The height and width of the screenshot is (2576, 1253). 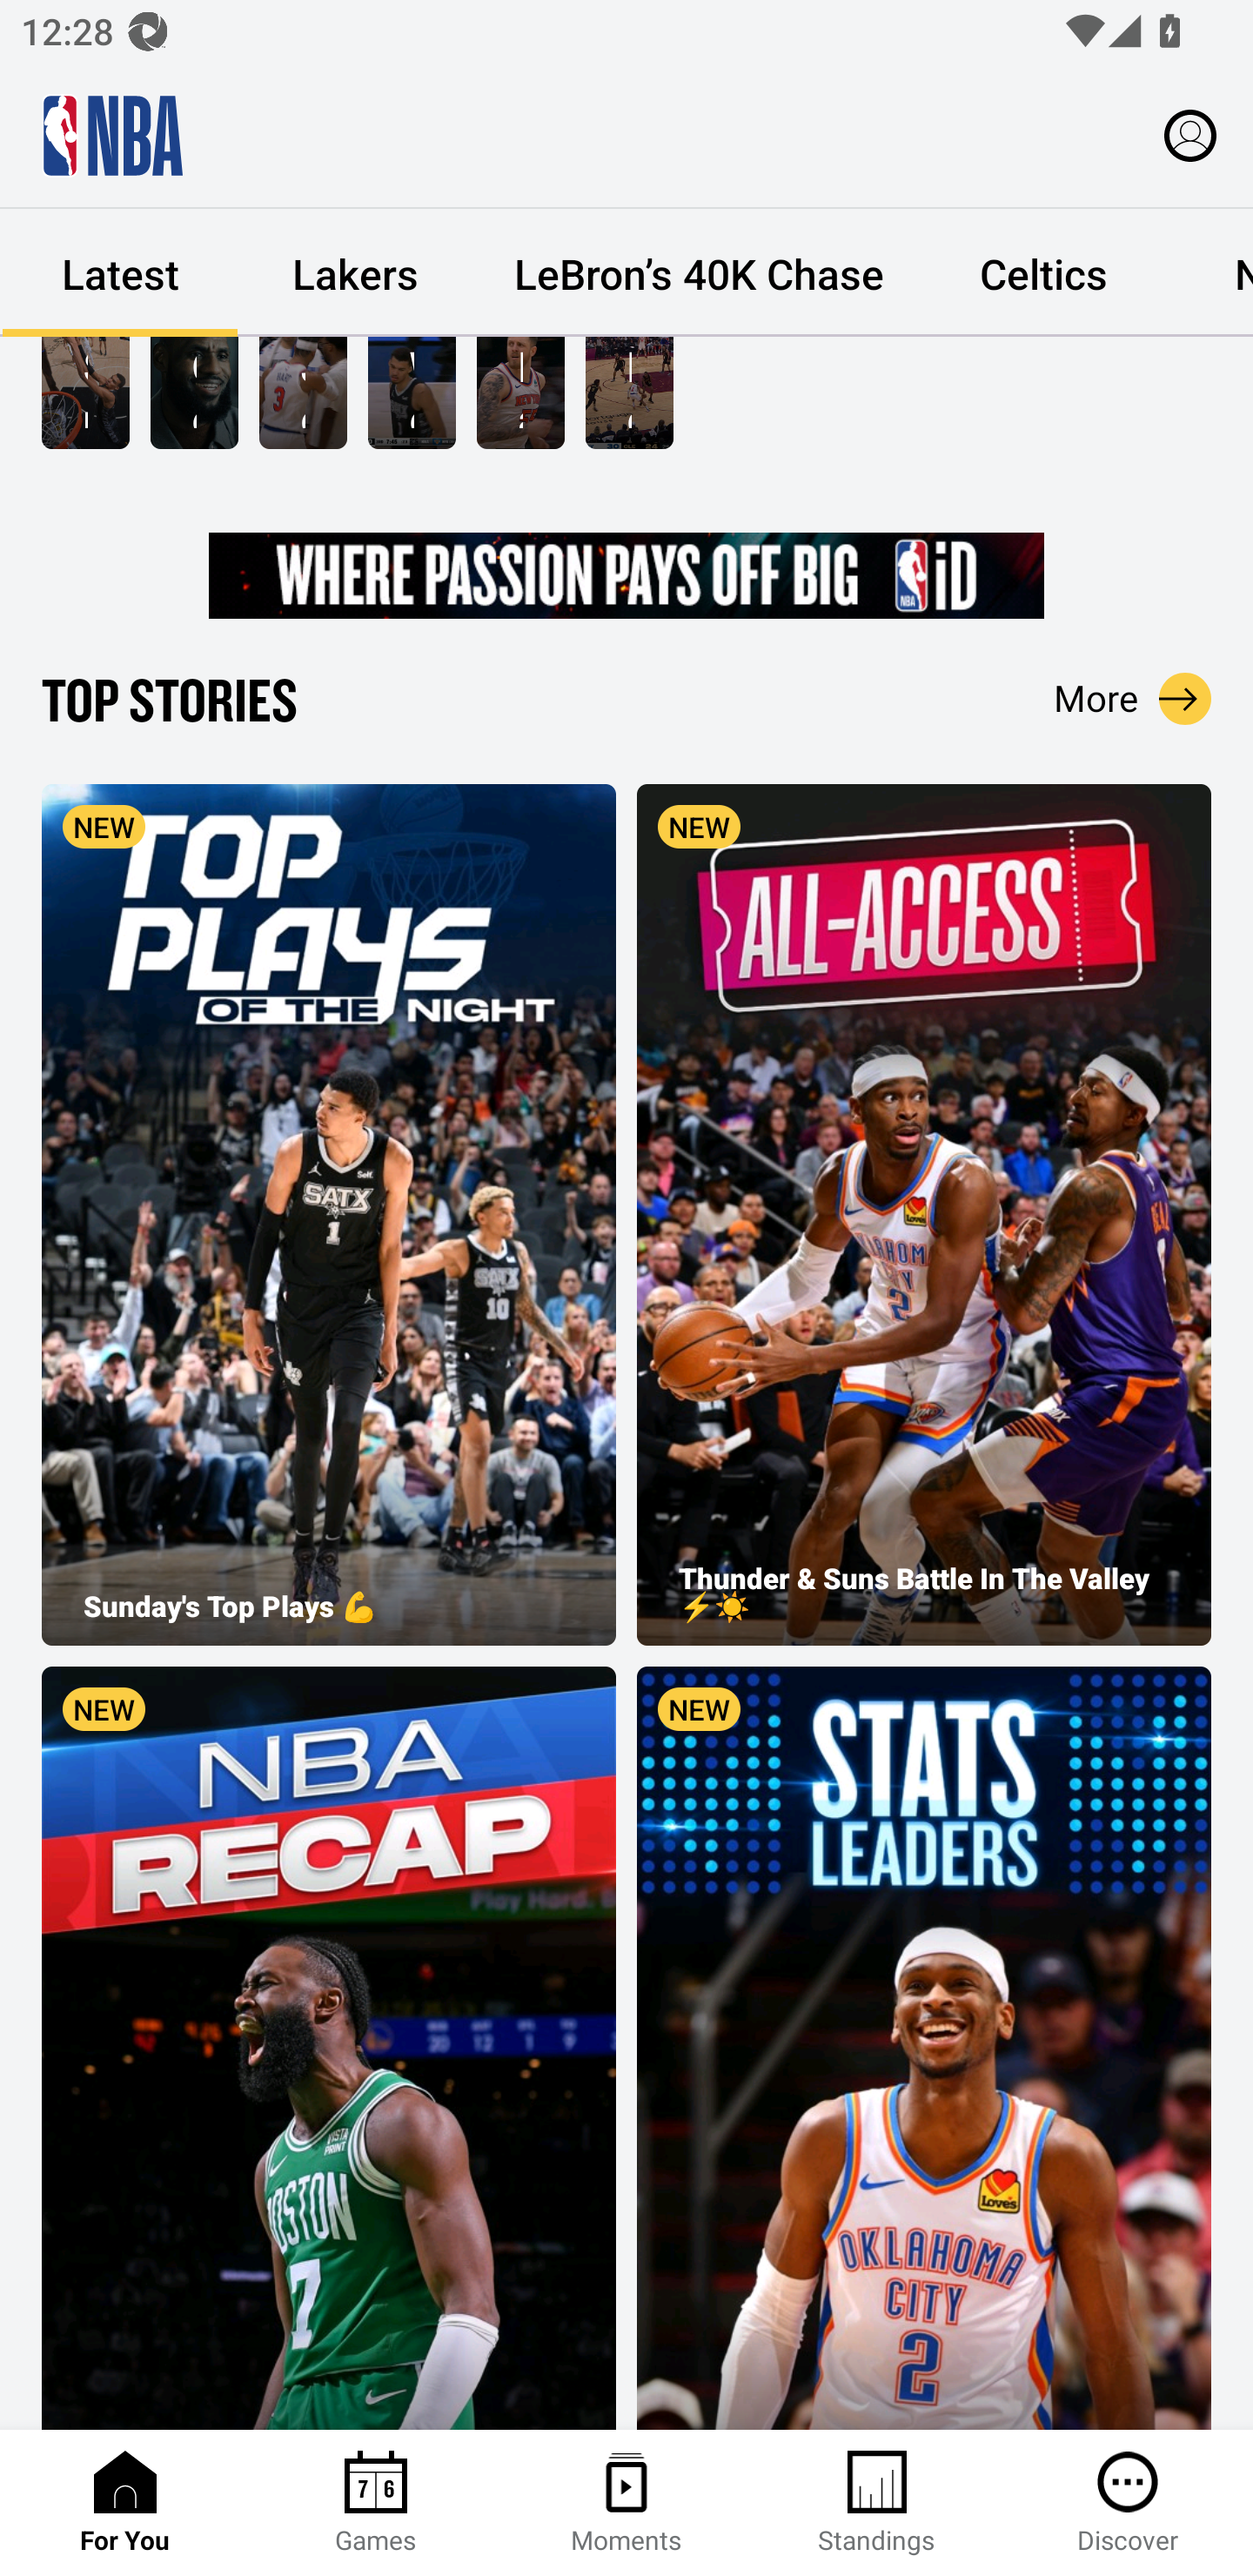 I want to click on Lakers, so click(x=355, y=273).